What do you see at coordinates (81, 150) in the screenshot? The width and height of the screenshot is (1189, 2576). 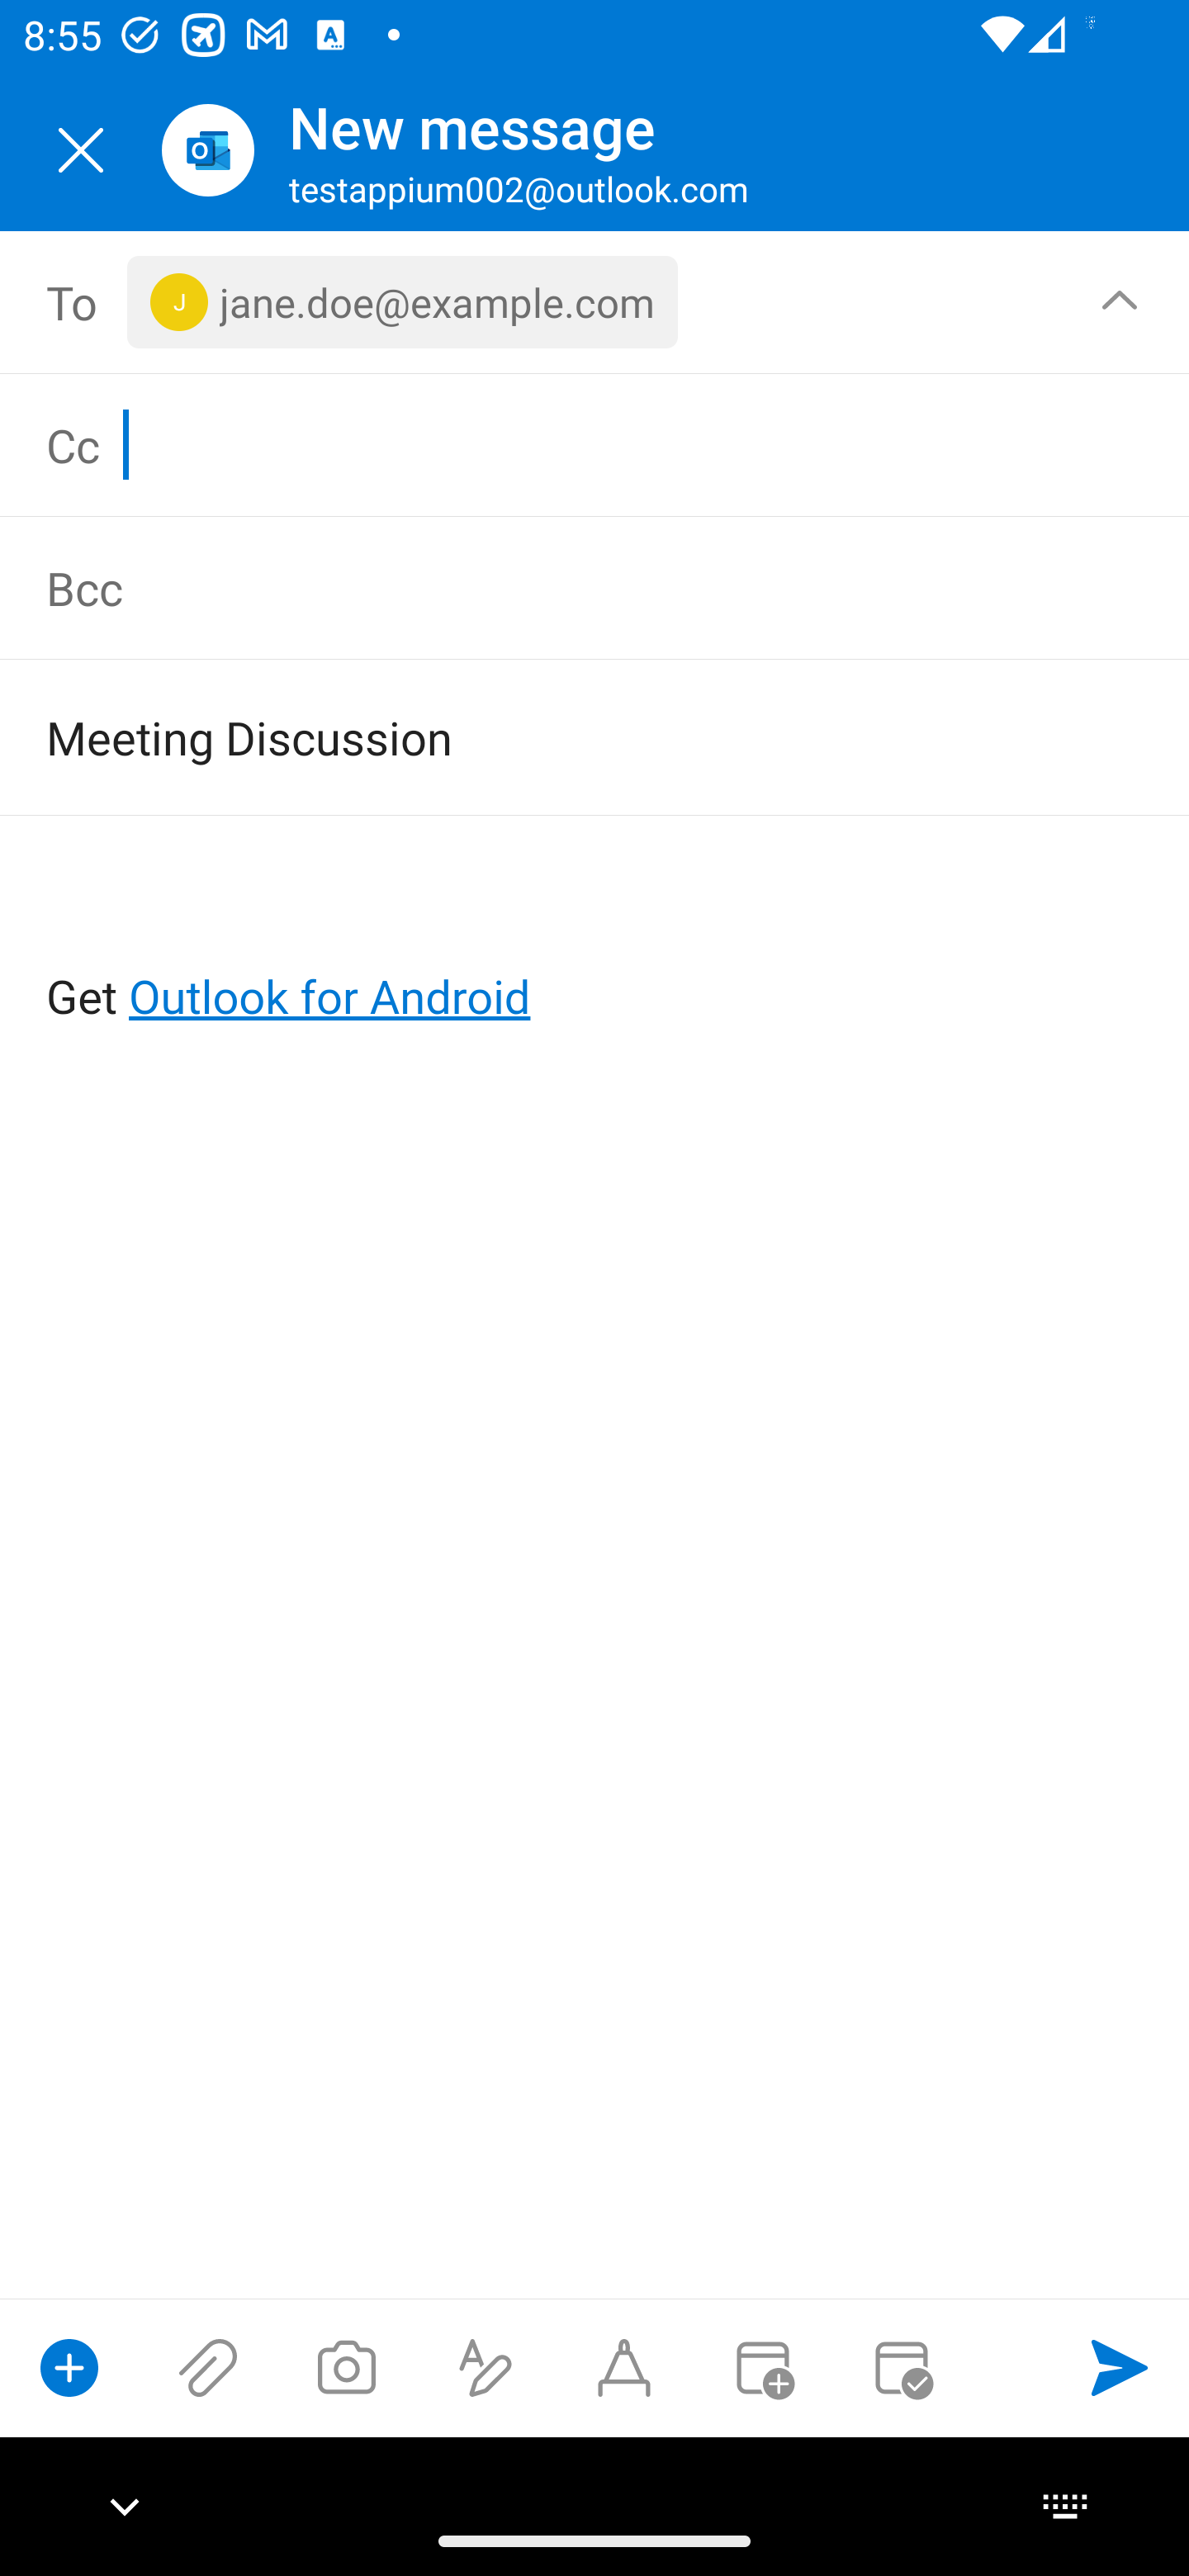 I see `Close` at bounding box center [81, 150].